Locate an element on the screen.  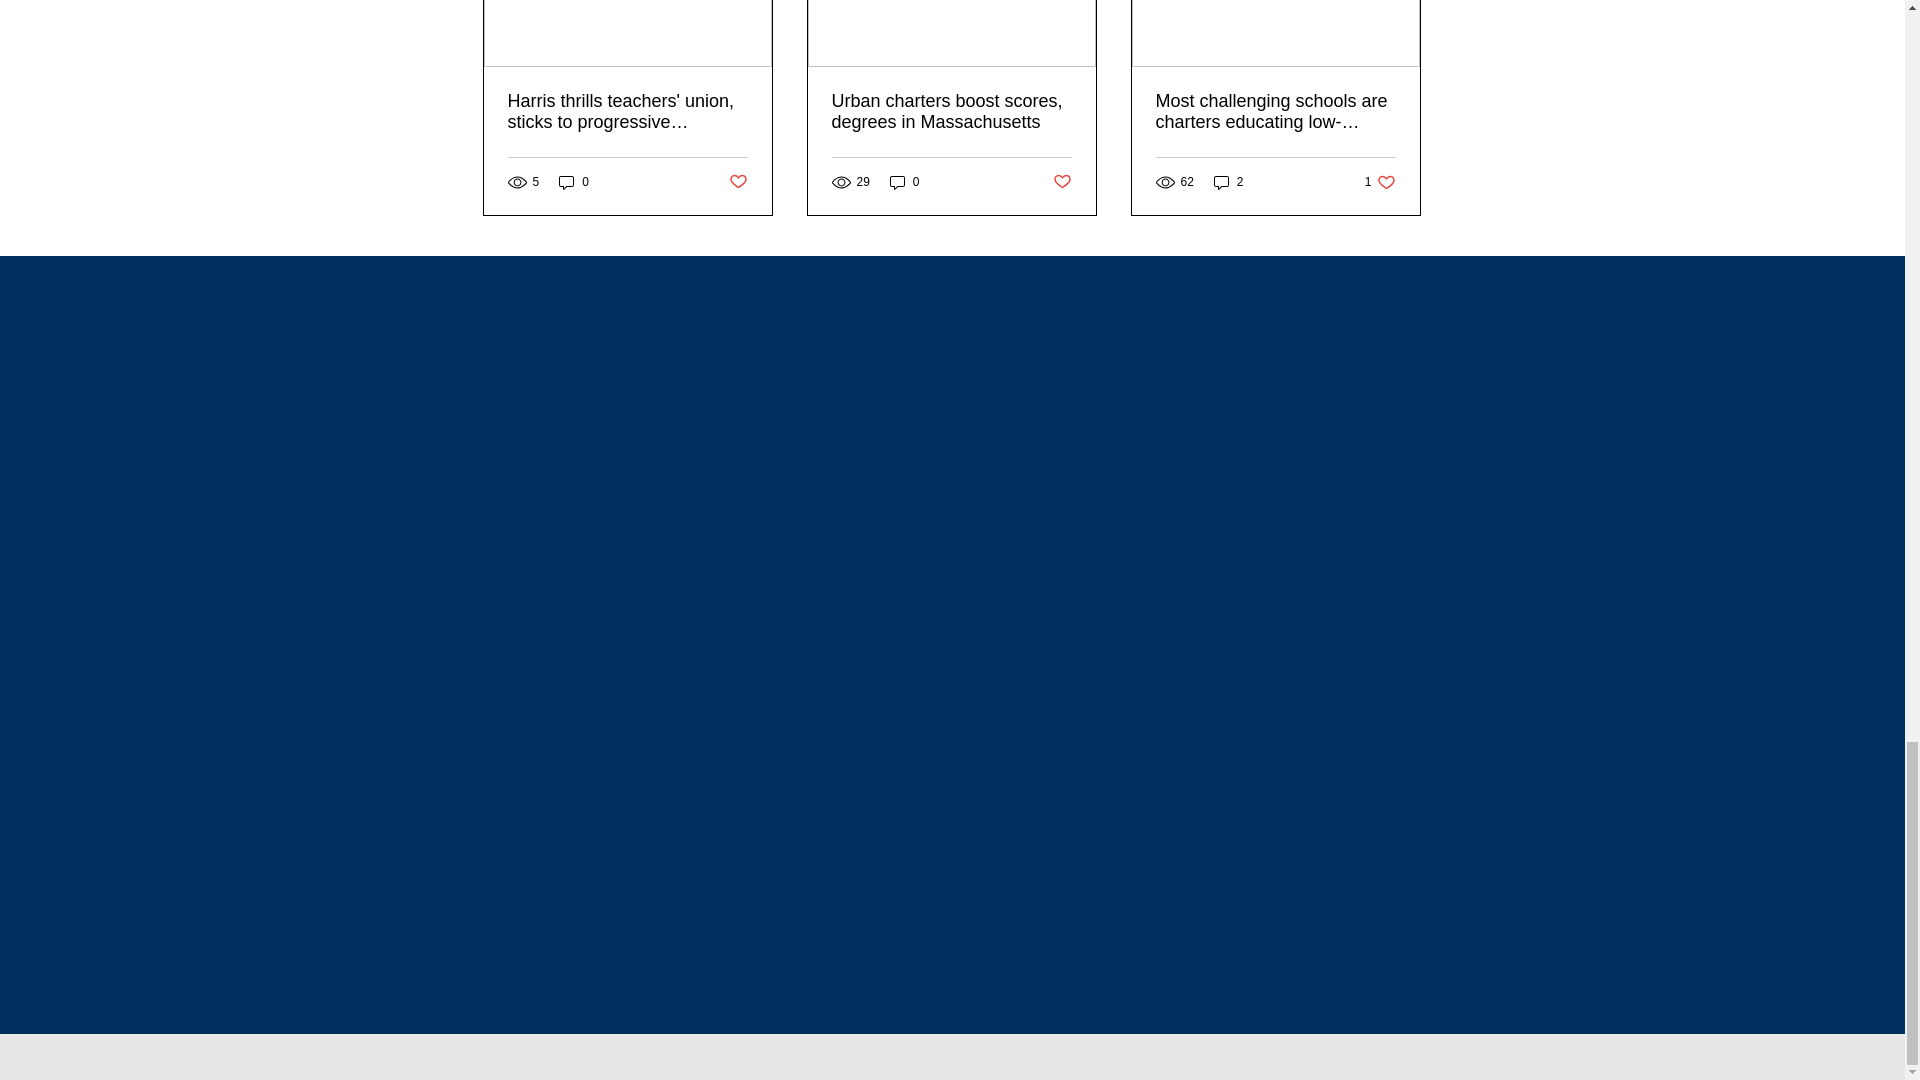
0 is located at coordinates (1228, 181).